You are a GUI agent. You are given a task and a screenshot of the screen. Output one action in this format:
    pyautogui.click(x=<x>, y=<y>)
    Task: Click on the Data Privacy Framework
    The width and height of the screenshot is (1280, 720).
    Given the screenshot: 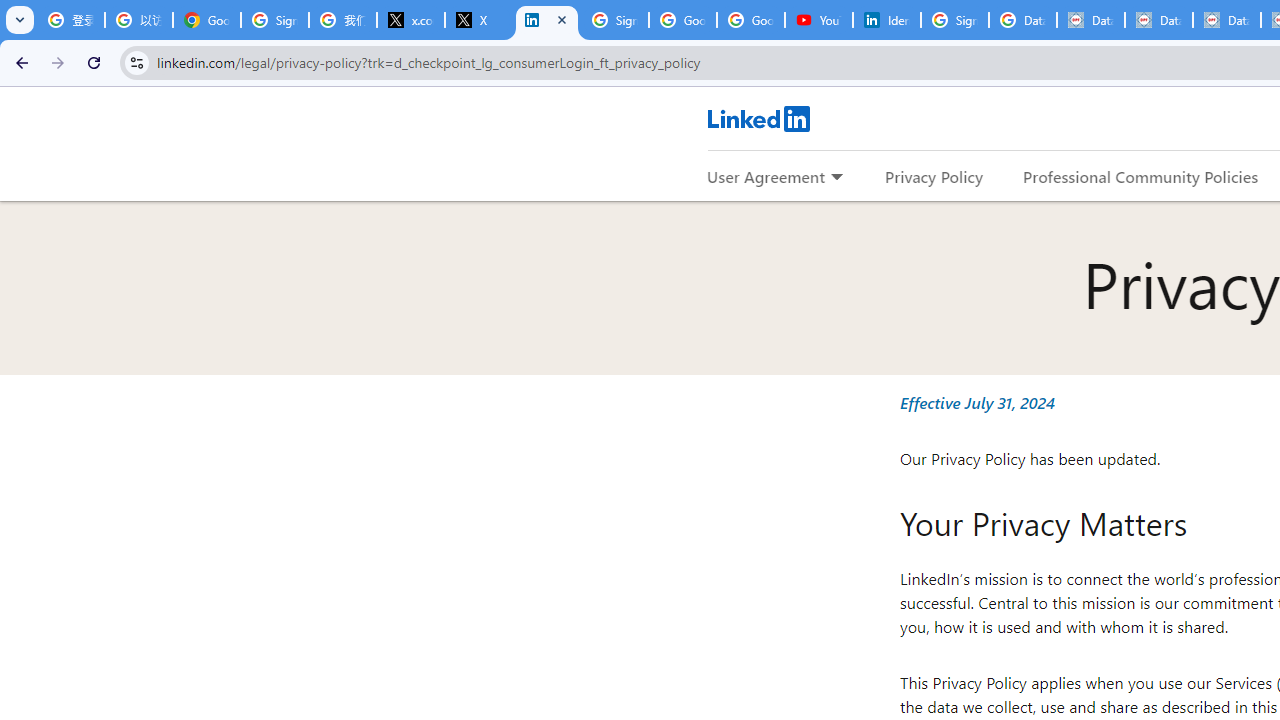 What is the action you would take?
    pyautogui.click(x=1226, y=20)
    